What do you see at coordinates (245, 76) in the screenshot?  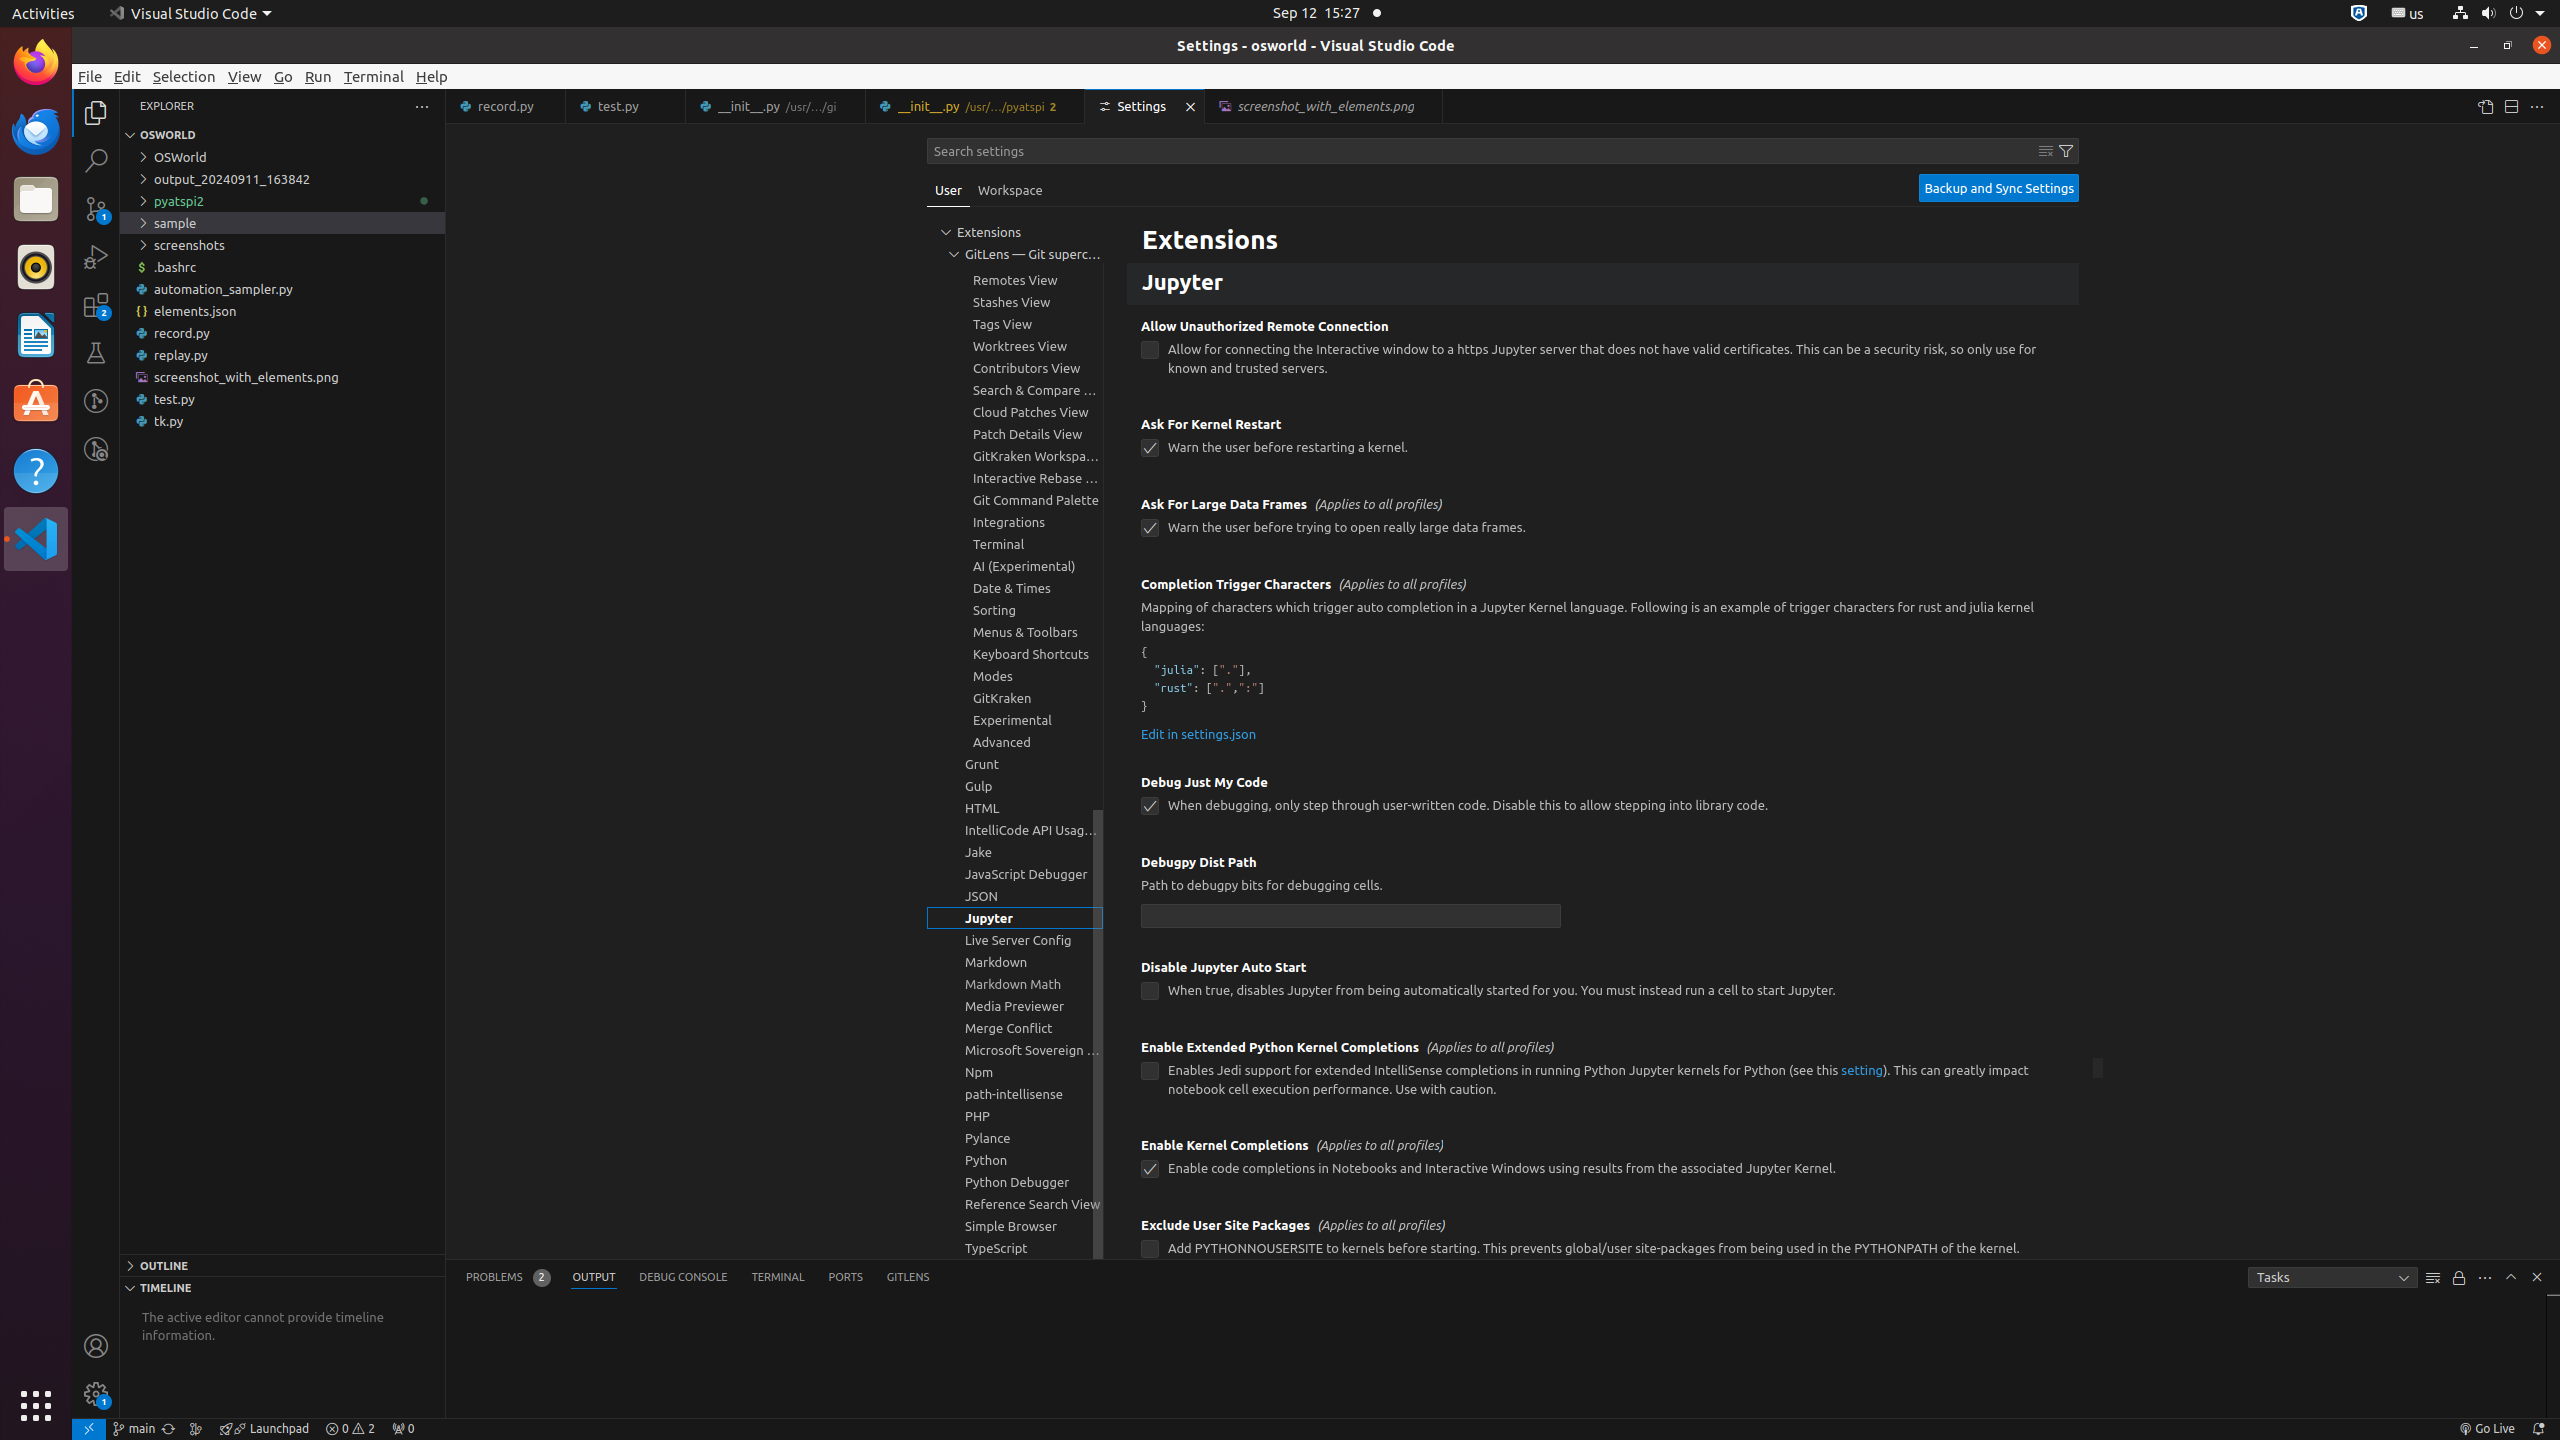 I see `View` at bounding box center [245, 76].